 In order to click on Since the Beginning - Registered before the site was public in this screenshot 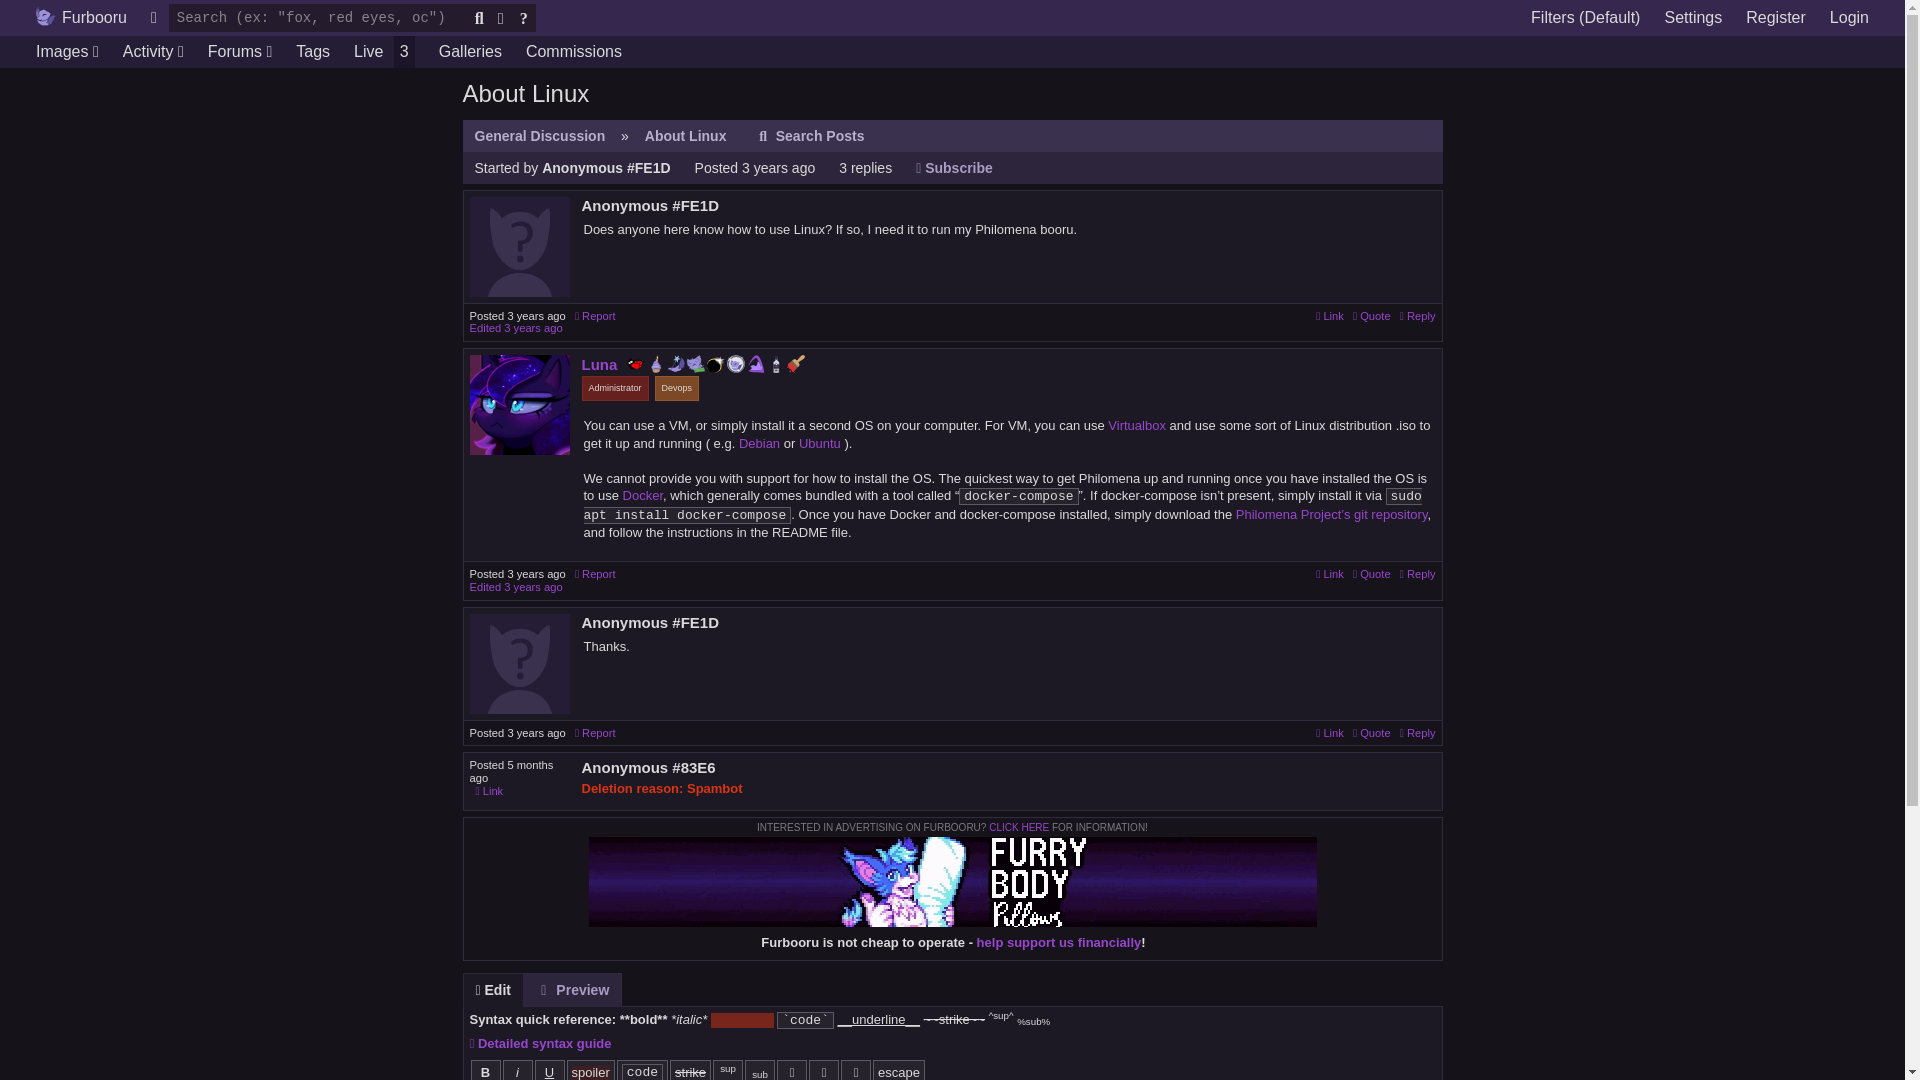, I will do `click(755, 364)`.